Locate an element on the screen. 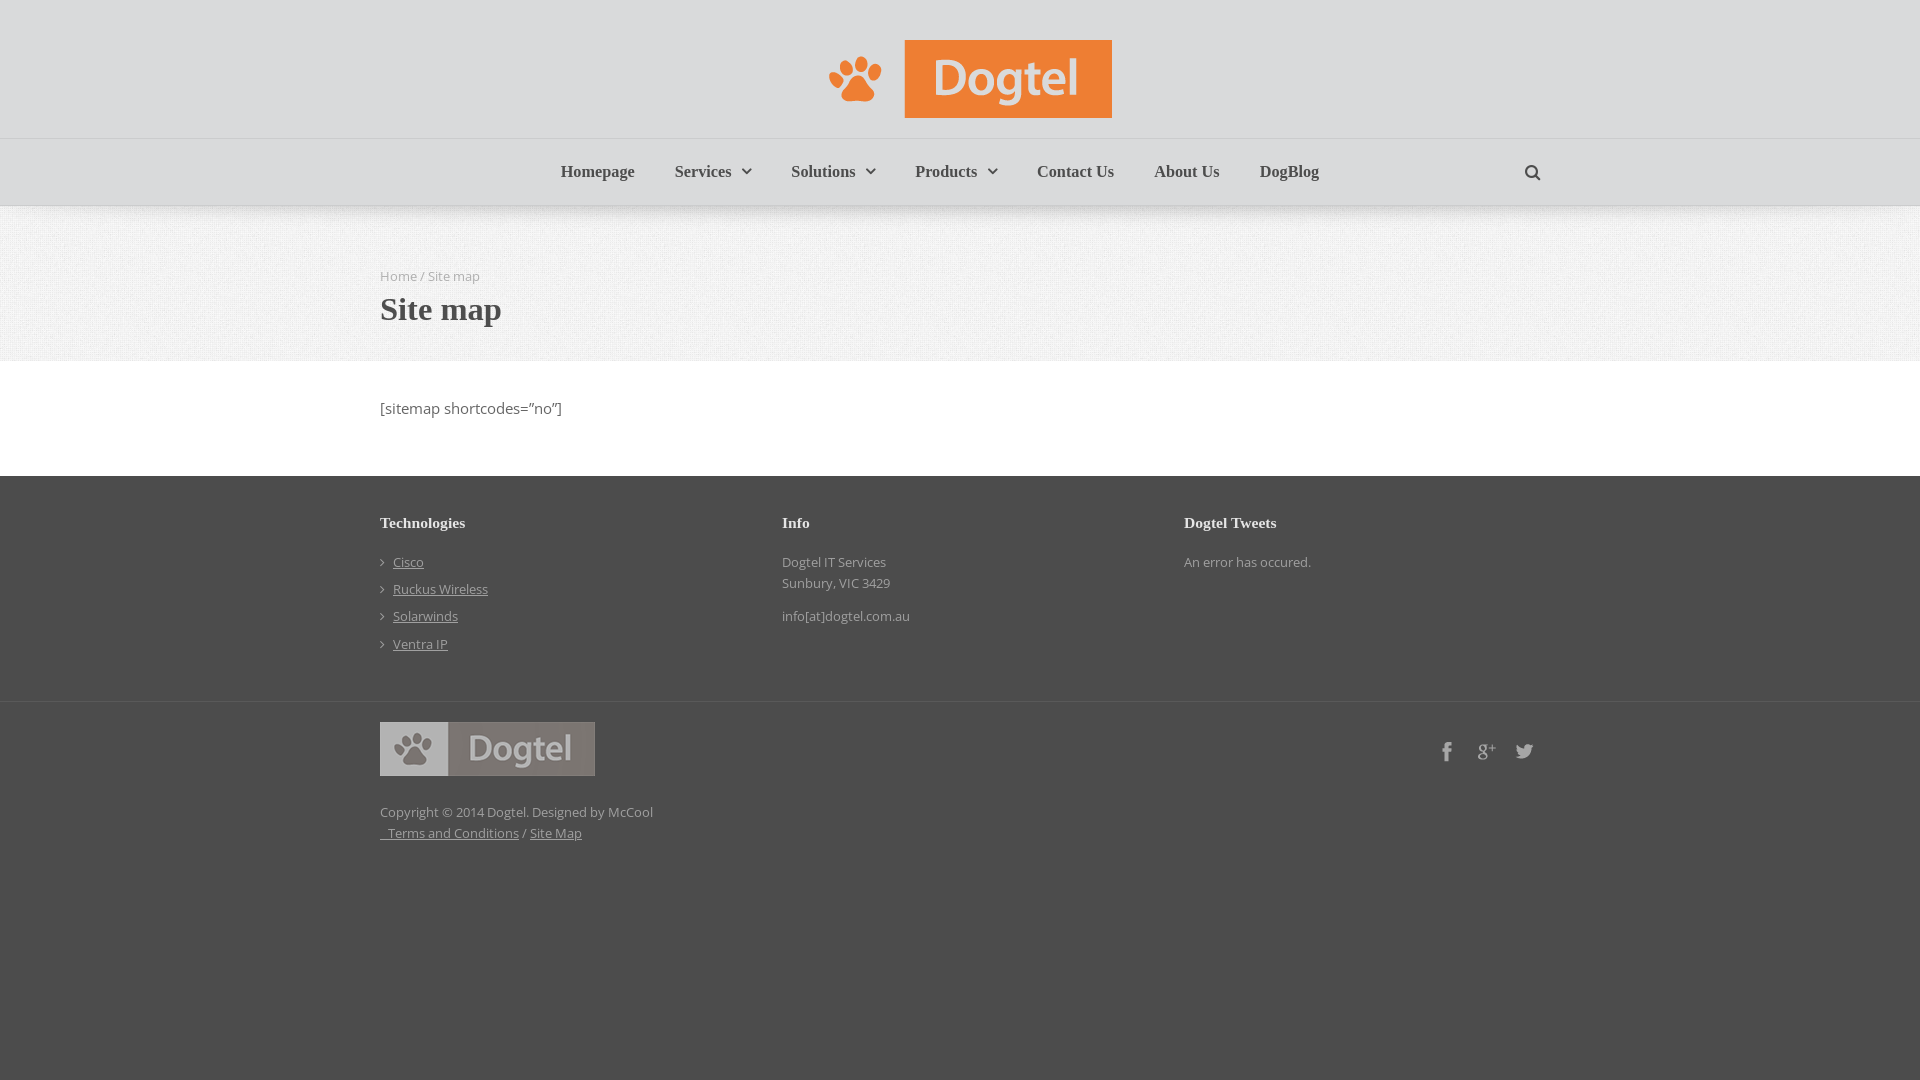 This screenshot has width=1920, height=1080. Cisco is located at coordinates (408, 562).